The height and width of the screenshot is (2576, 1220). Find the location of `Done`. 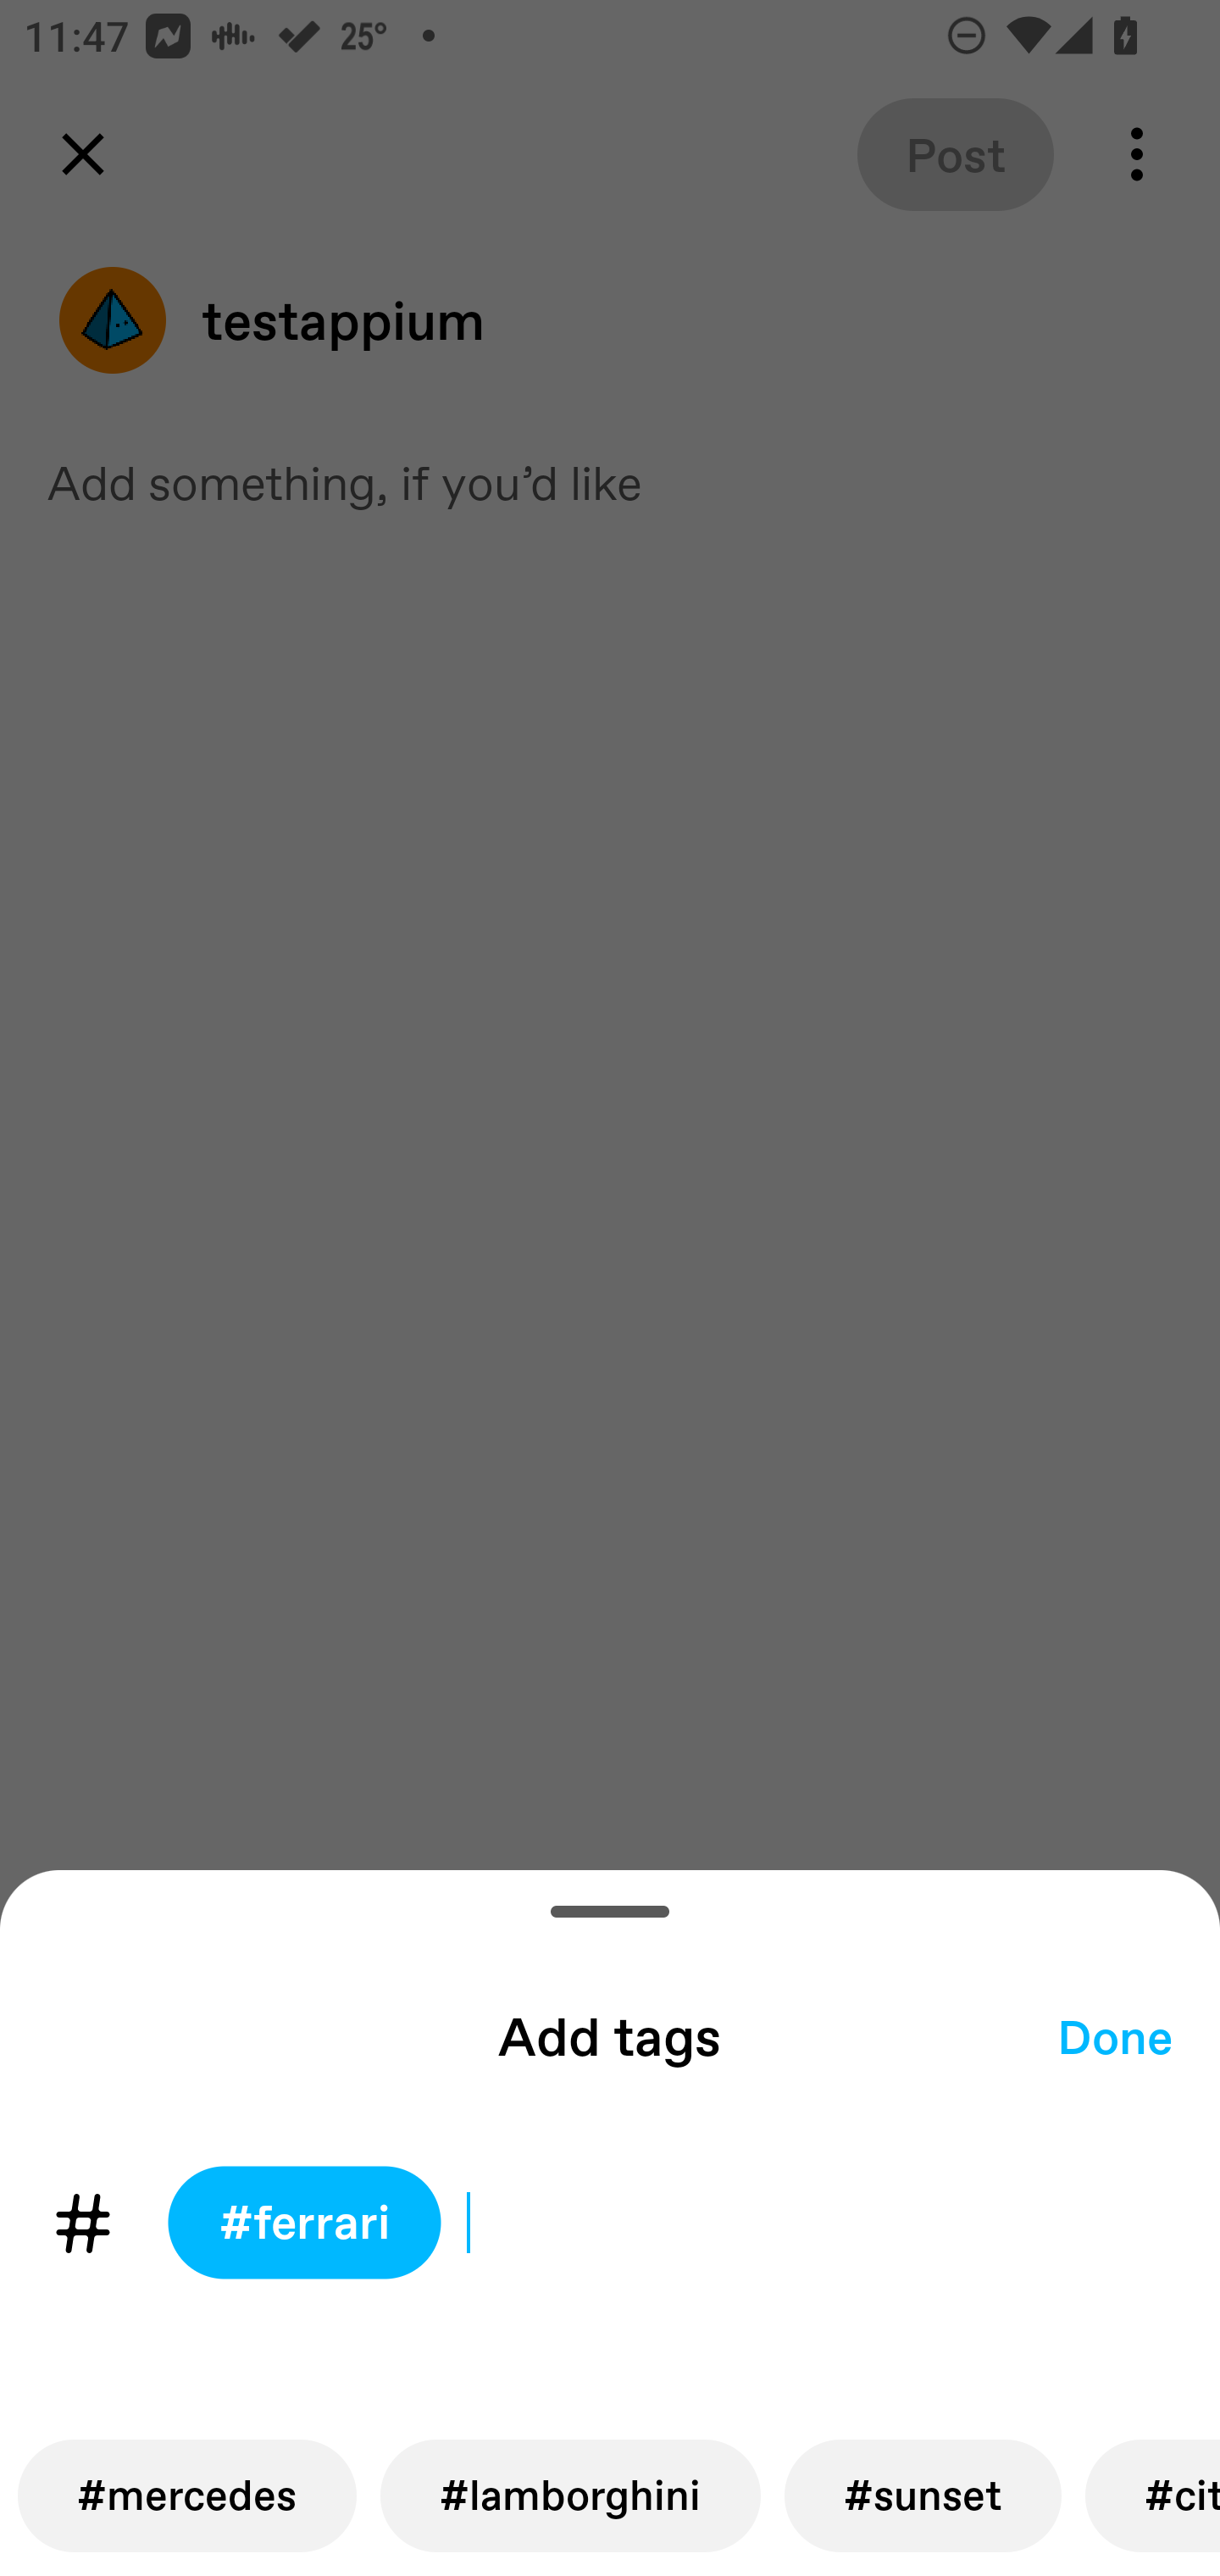

Done is located at coordinates (1115, 2035).